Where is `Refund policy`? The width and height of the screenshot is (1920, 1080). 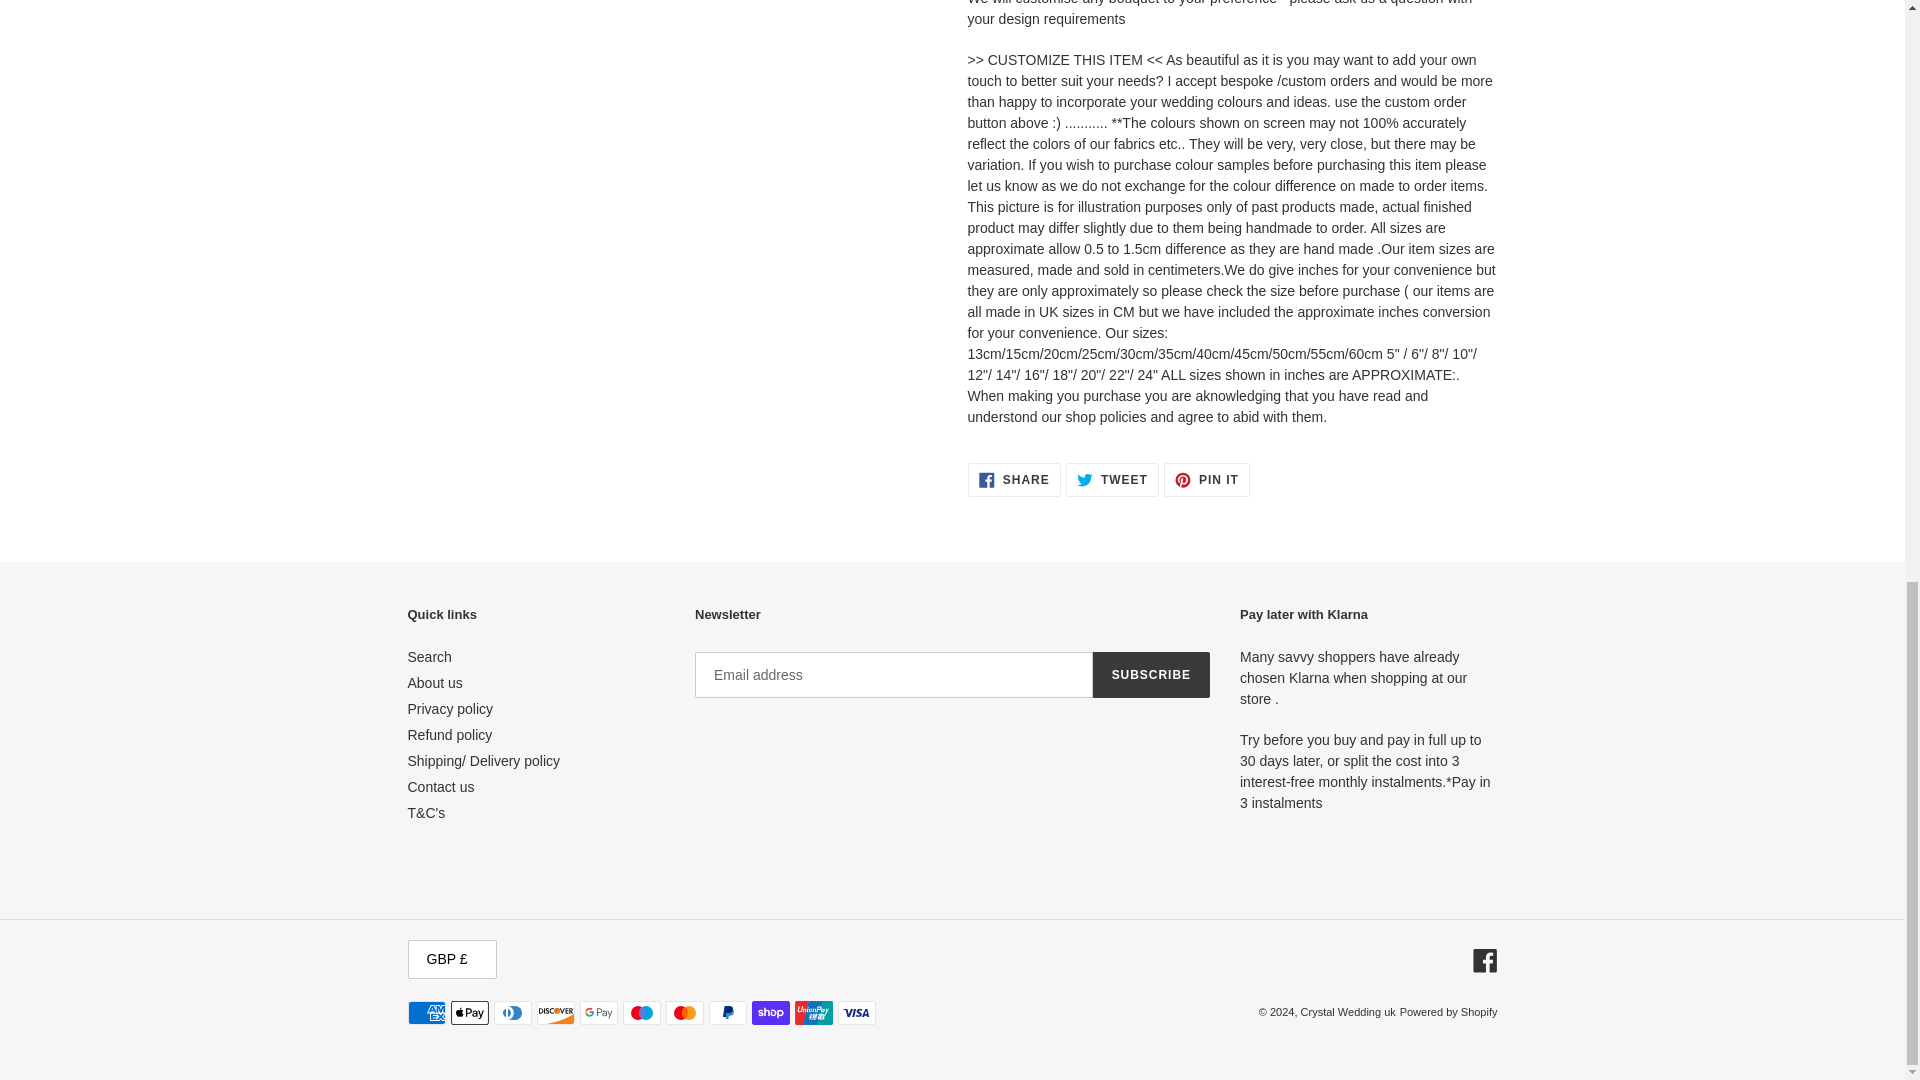
Refund policy is located at coordinates (450, 734).